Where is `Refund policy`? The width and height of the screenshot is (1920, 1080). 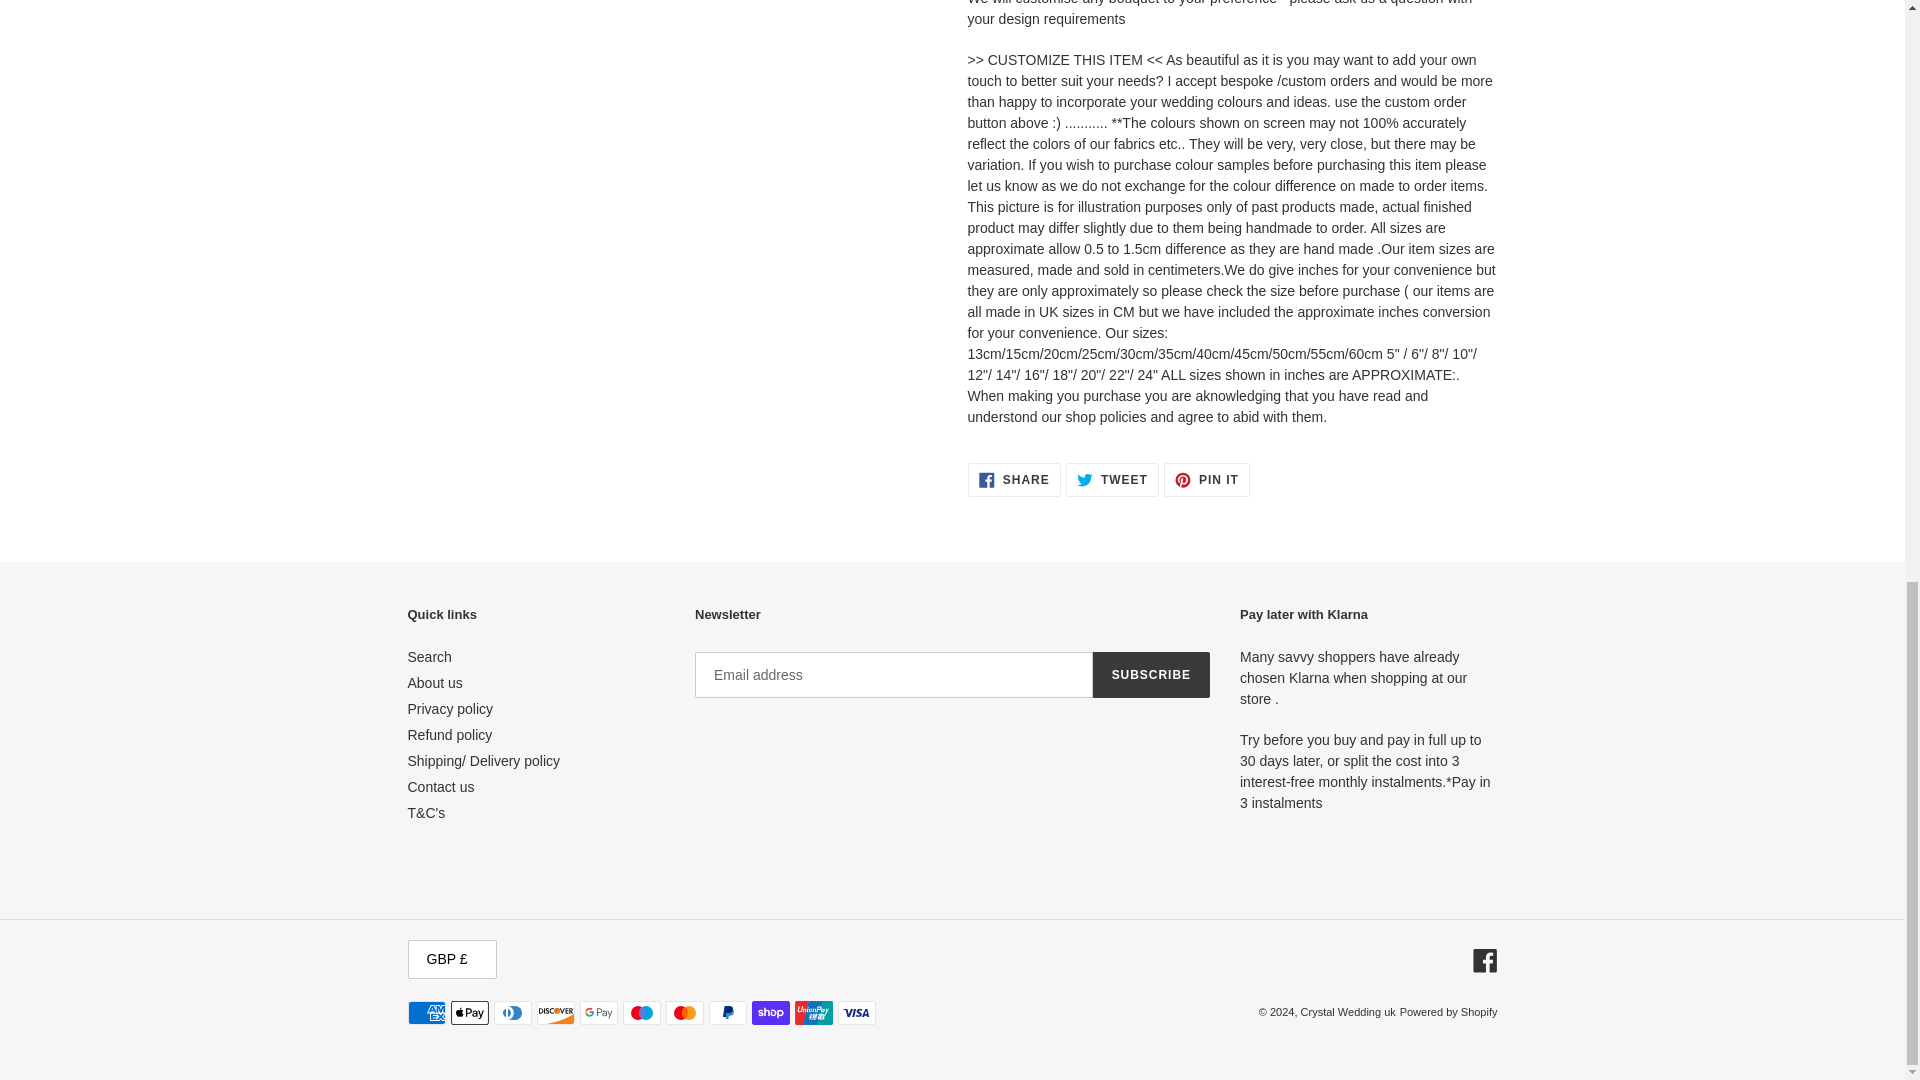
Refund policy is located at coordinates (450, 734).